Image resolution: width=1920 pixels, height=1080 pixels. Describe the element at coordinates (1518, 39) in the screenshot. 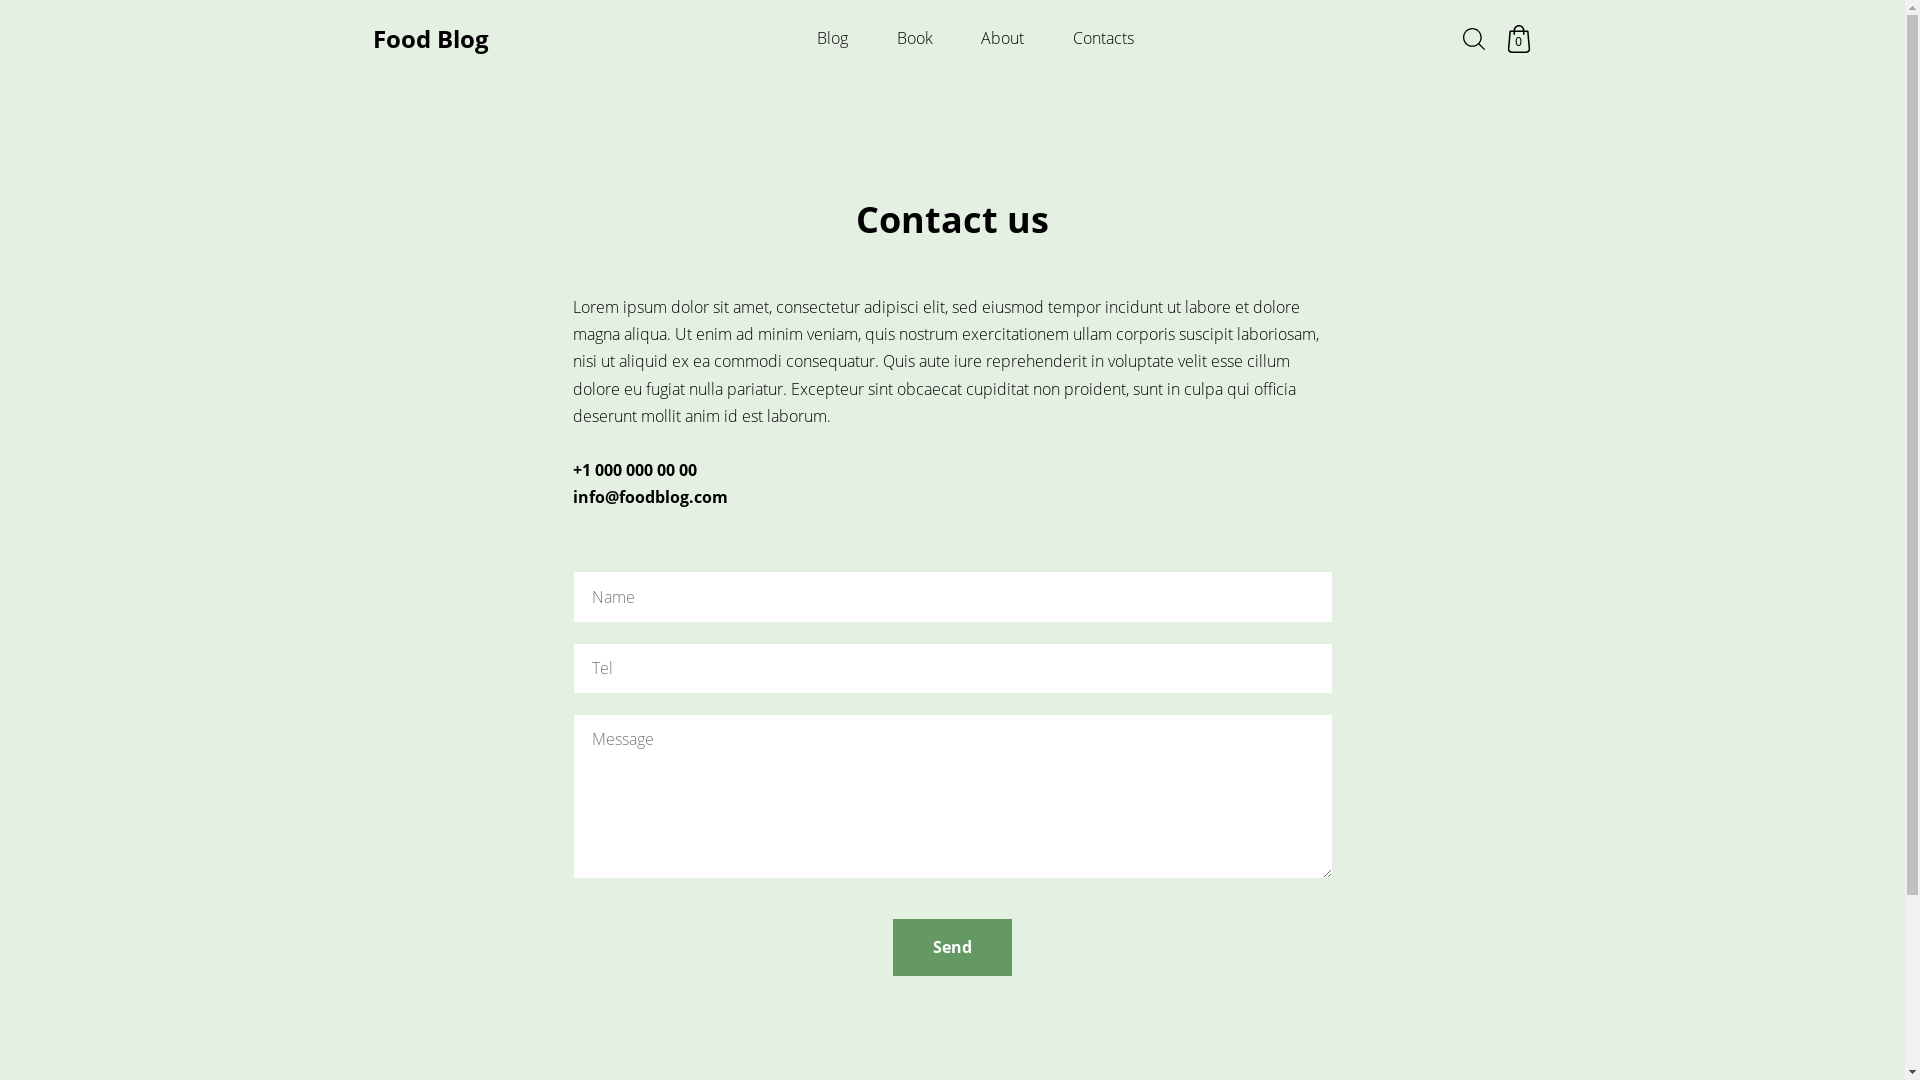

I see `0` at that location.